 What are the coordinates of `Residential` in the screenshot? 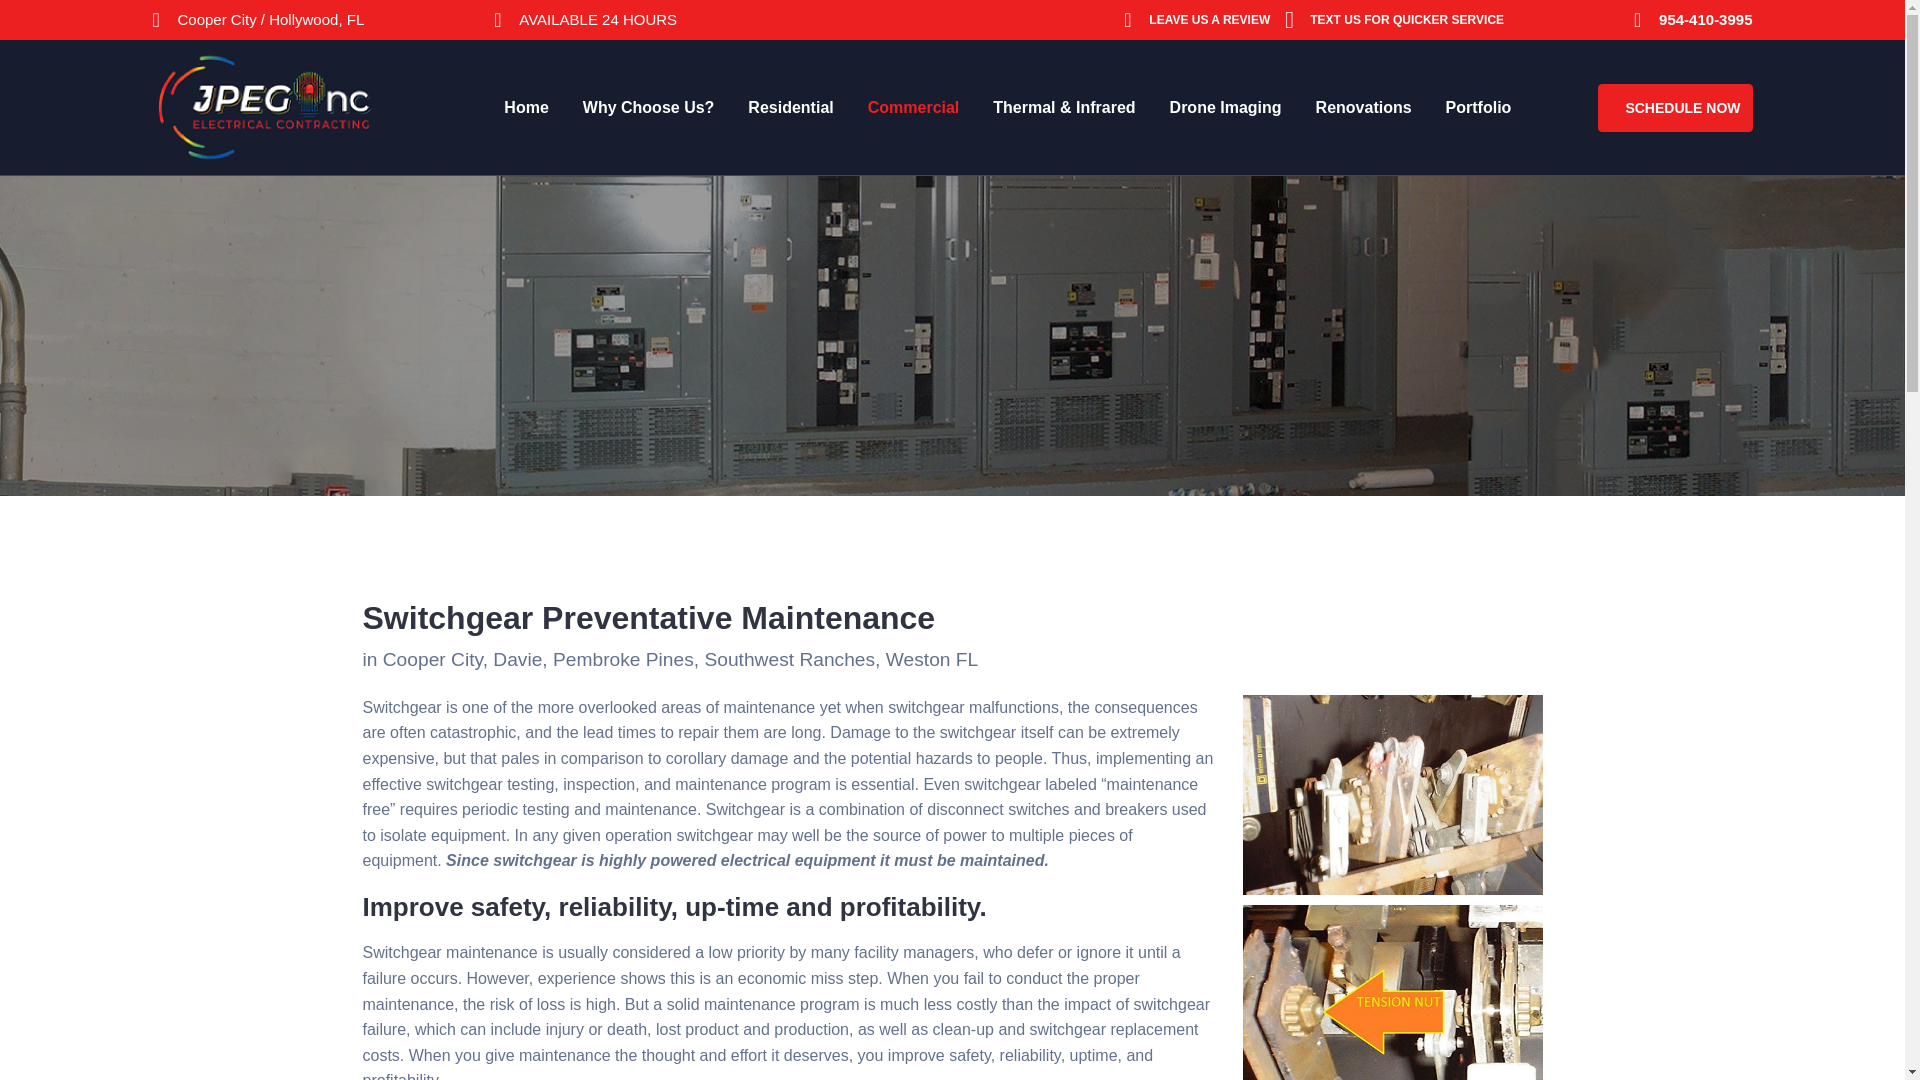 It's located at (790, 108).